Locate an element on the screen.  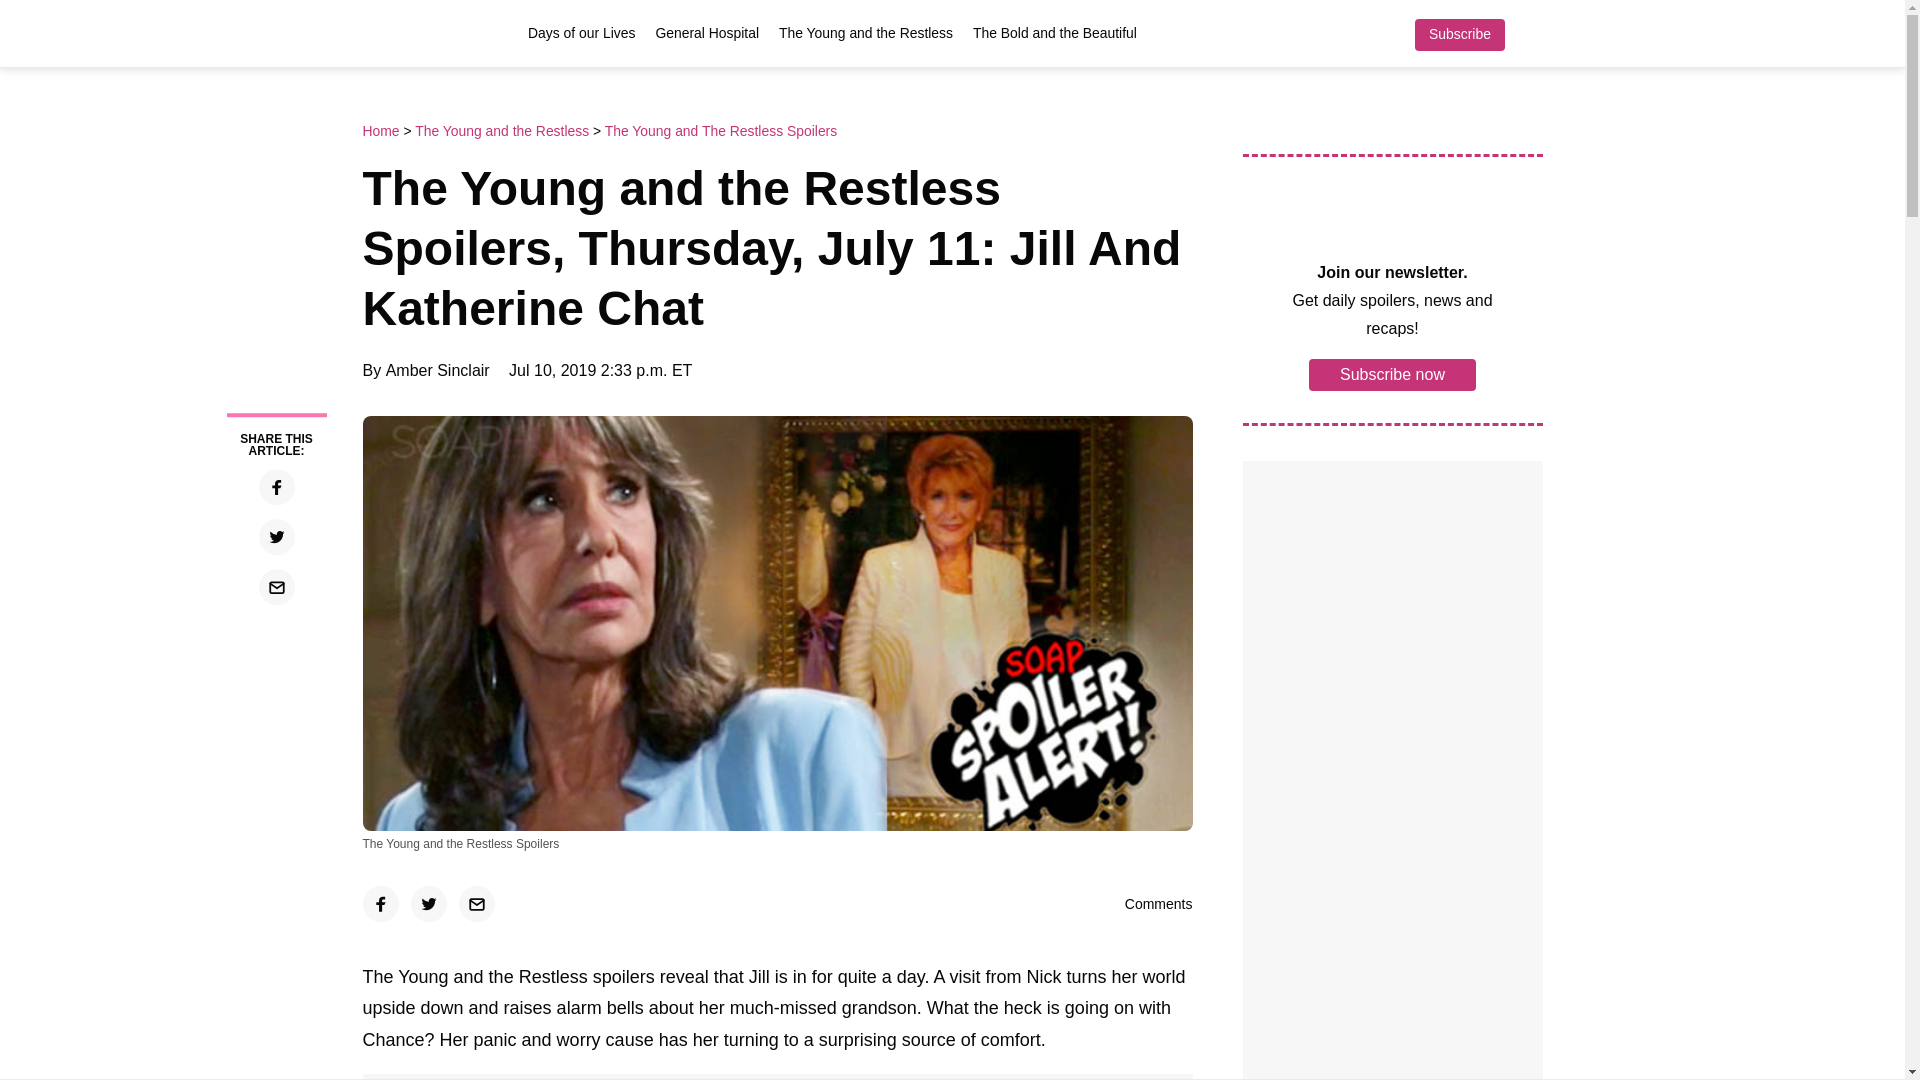
Days of our Lives is located at coordinates (582, 32).